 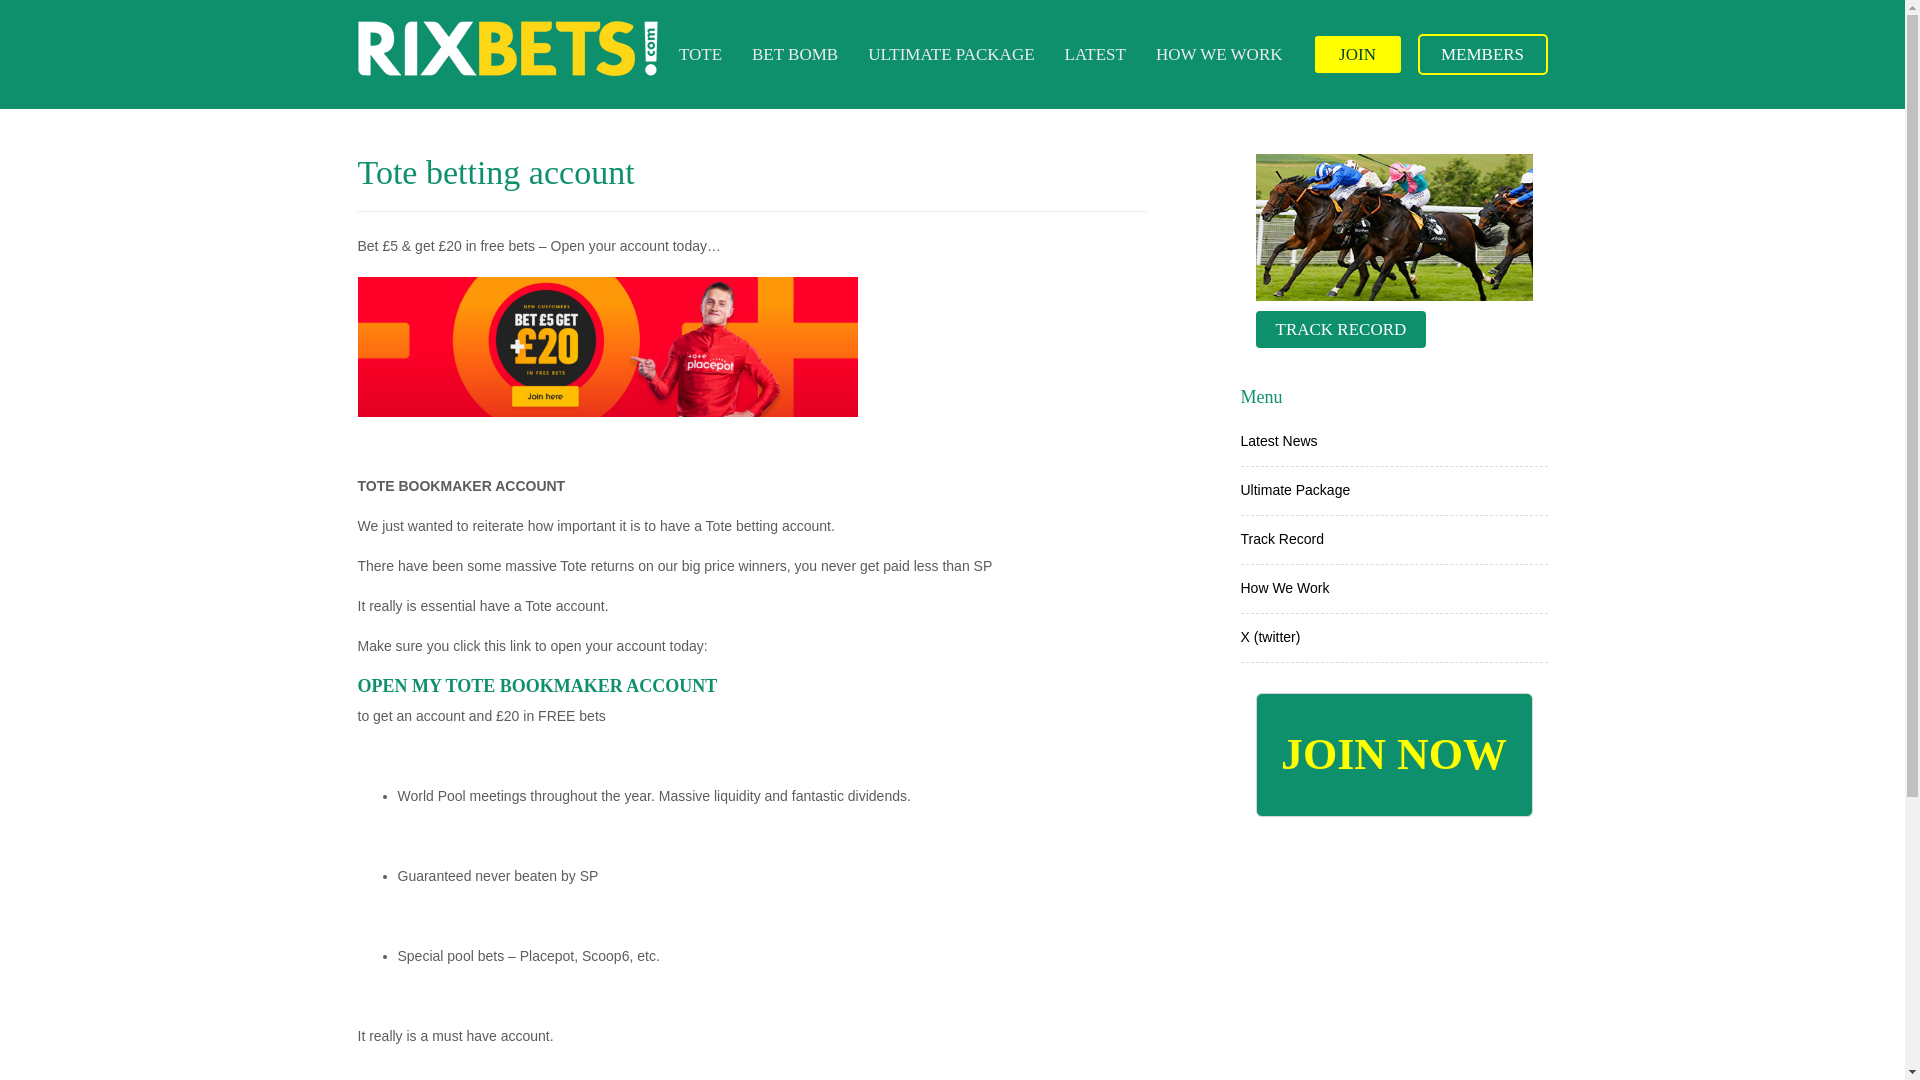 I want to click on Track Record, so click(x=1282, y=538).